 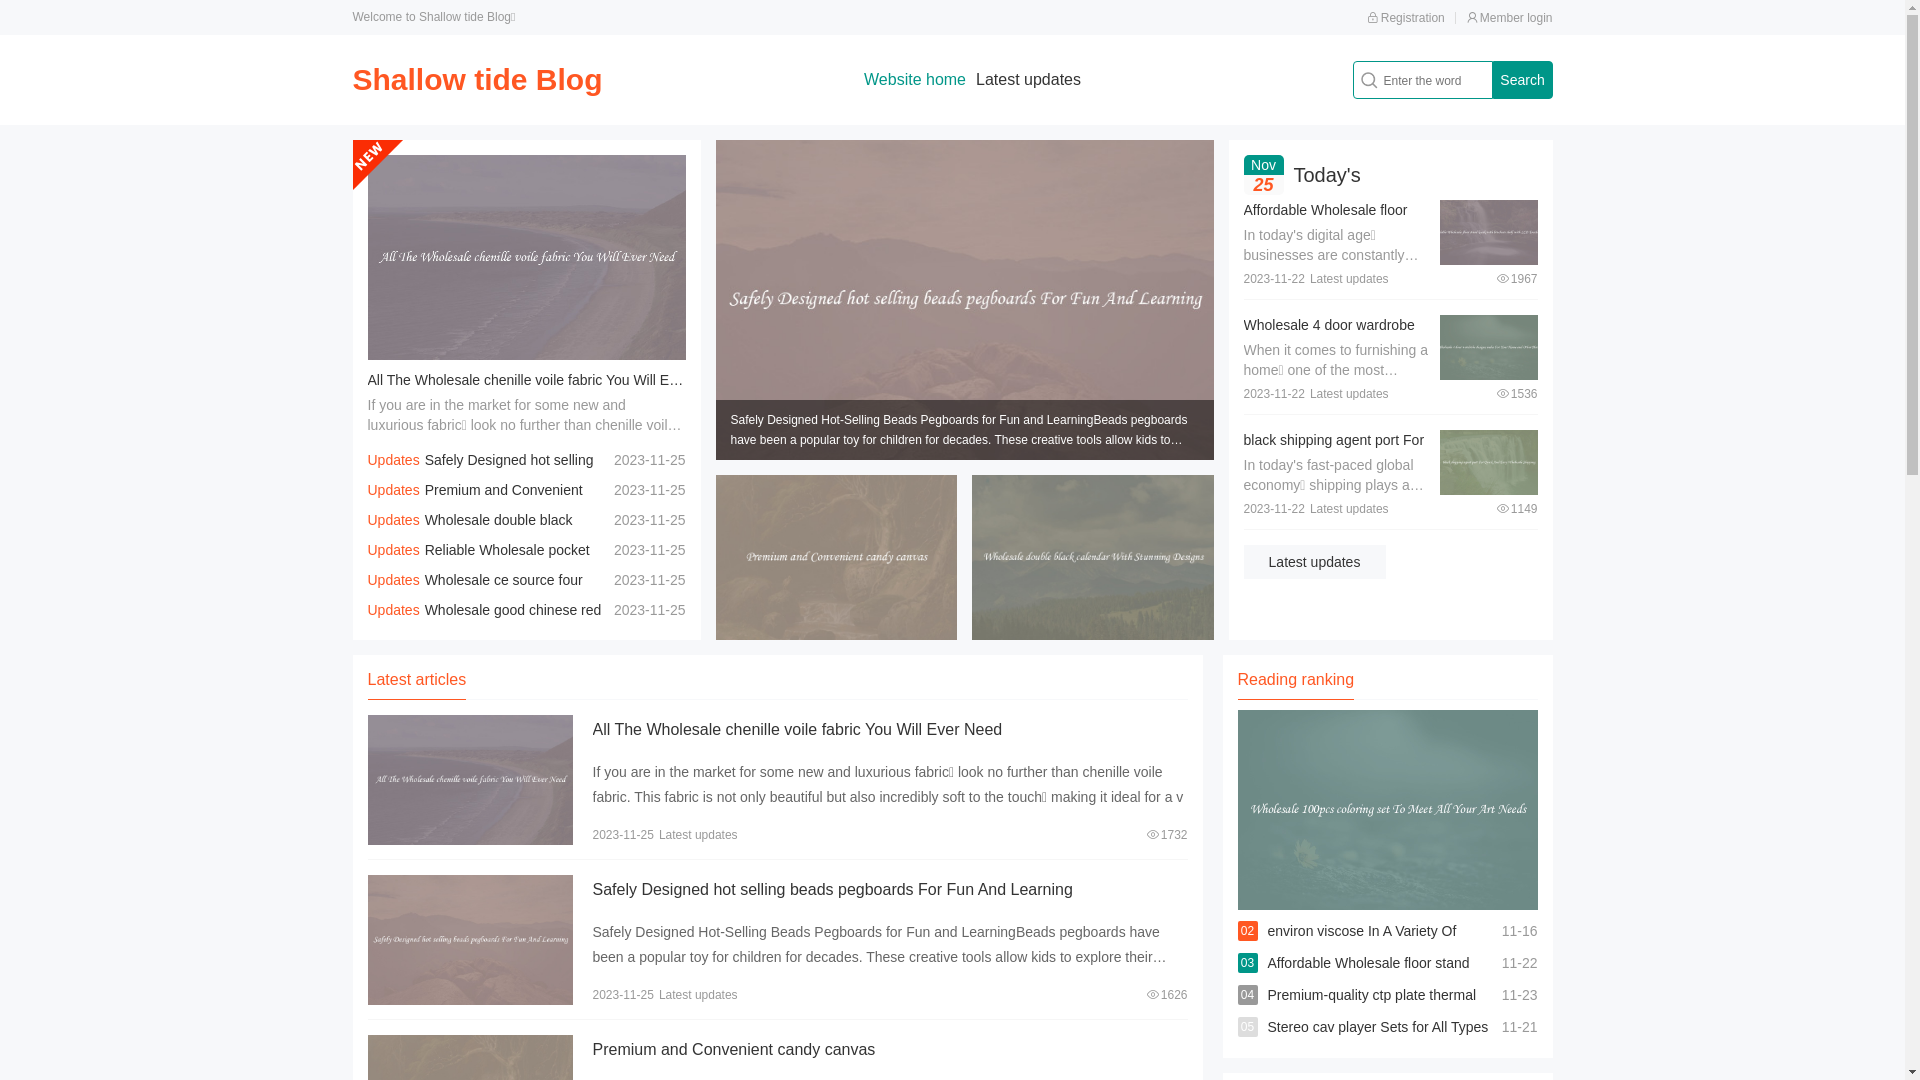 What do you see at coordinates (1510, 18) in the screenshot?
I see `Member login` at bounding box center [1510, 18].